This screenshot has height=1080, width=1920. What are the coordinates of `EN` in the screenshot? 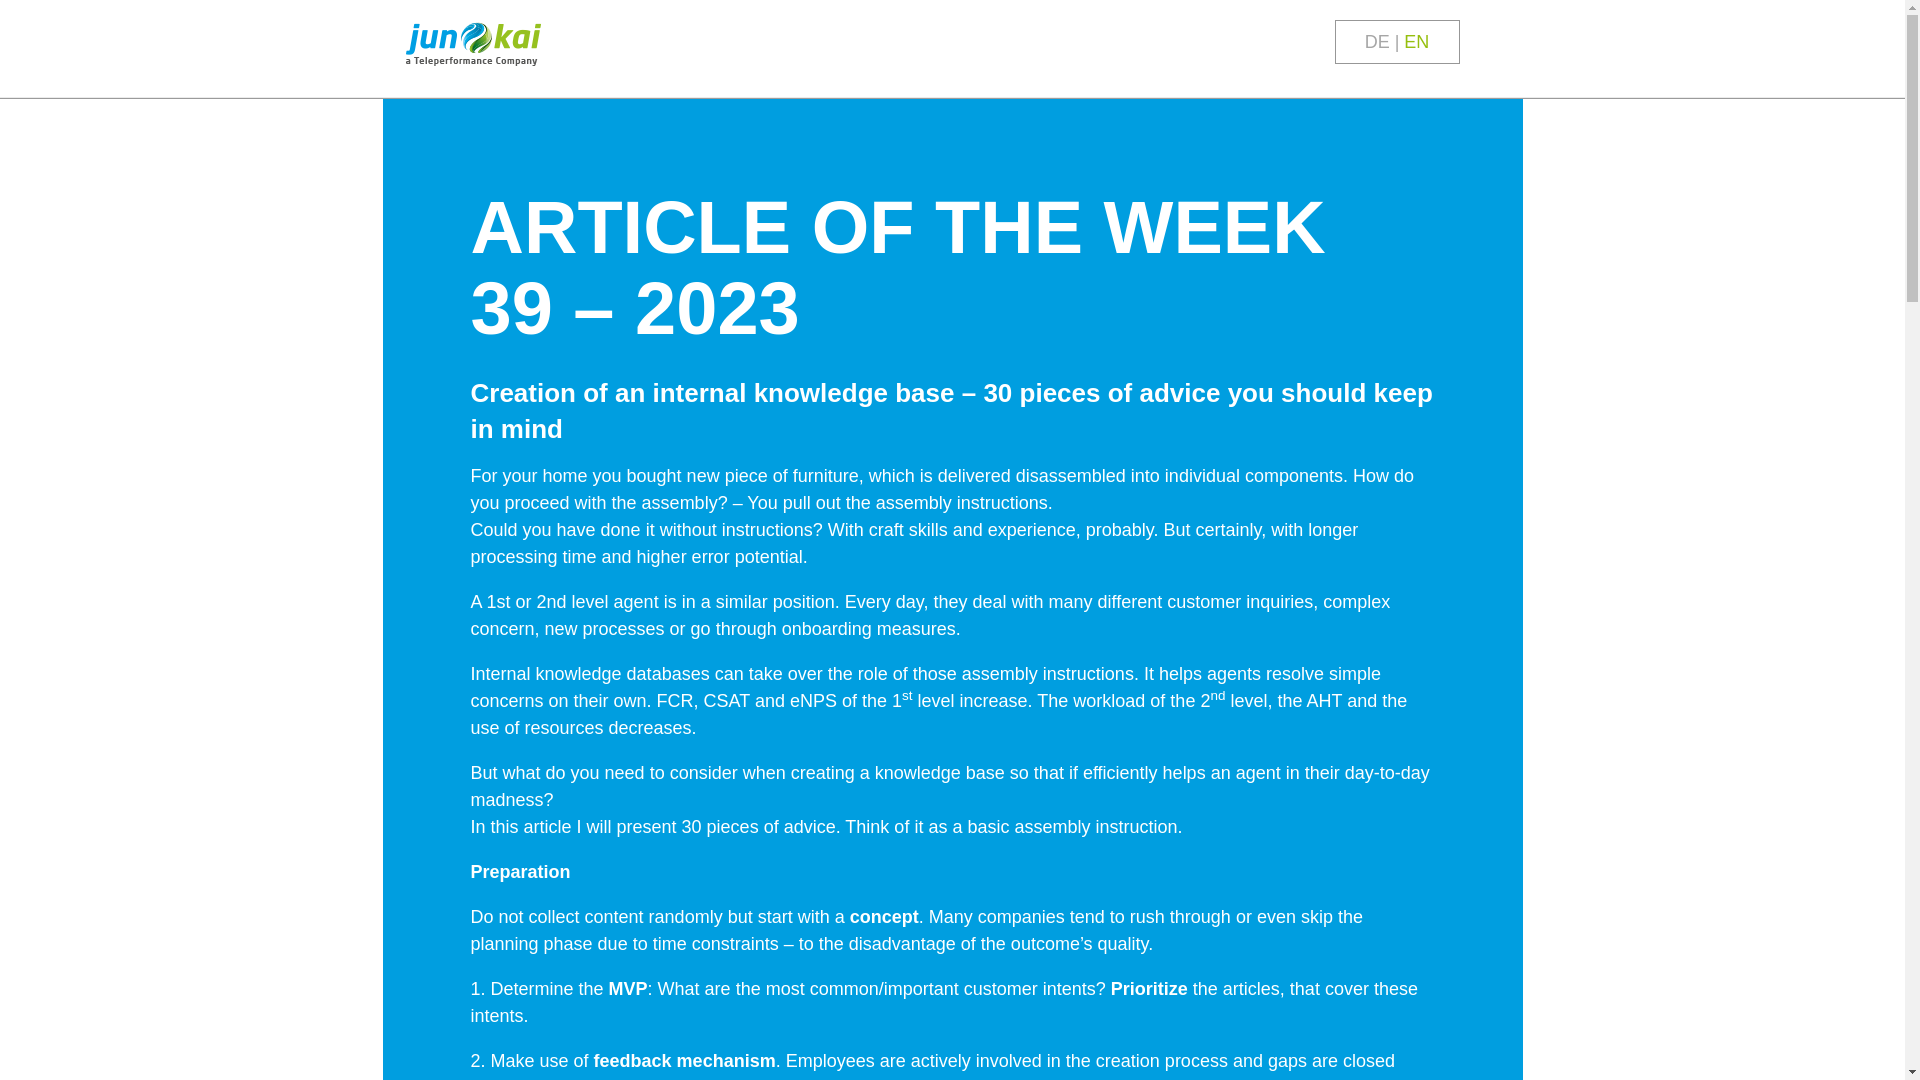 It's located at (1416, 42).